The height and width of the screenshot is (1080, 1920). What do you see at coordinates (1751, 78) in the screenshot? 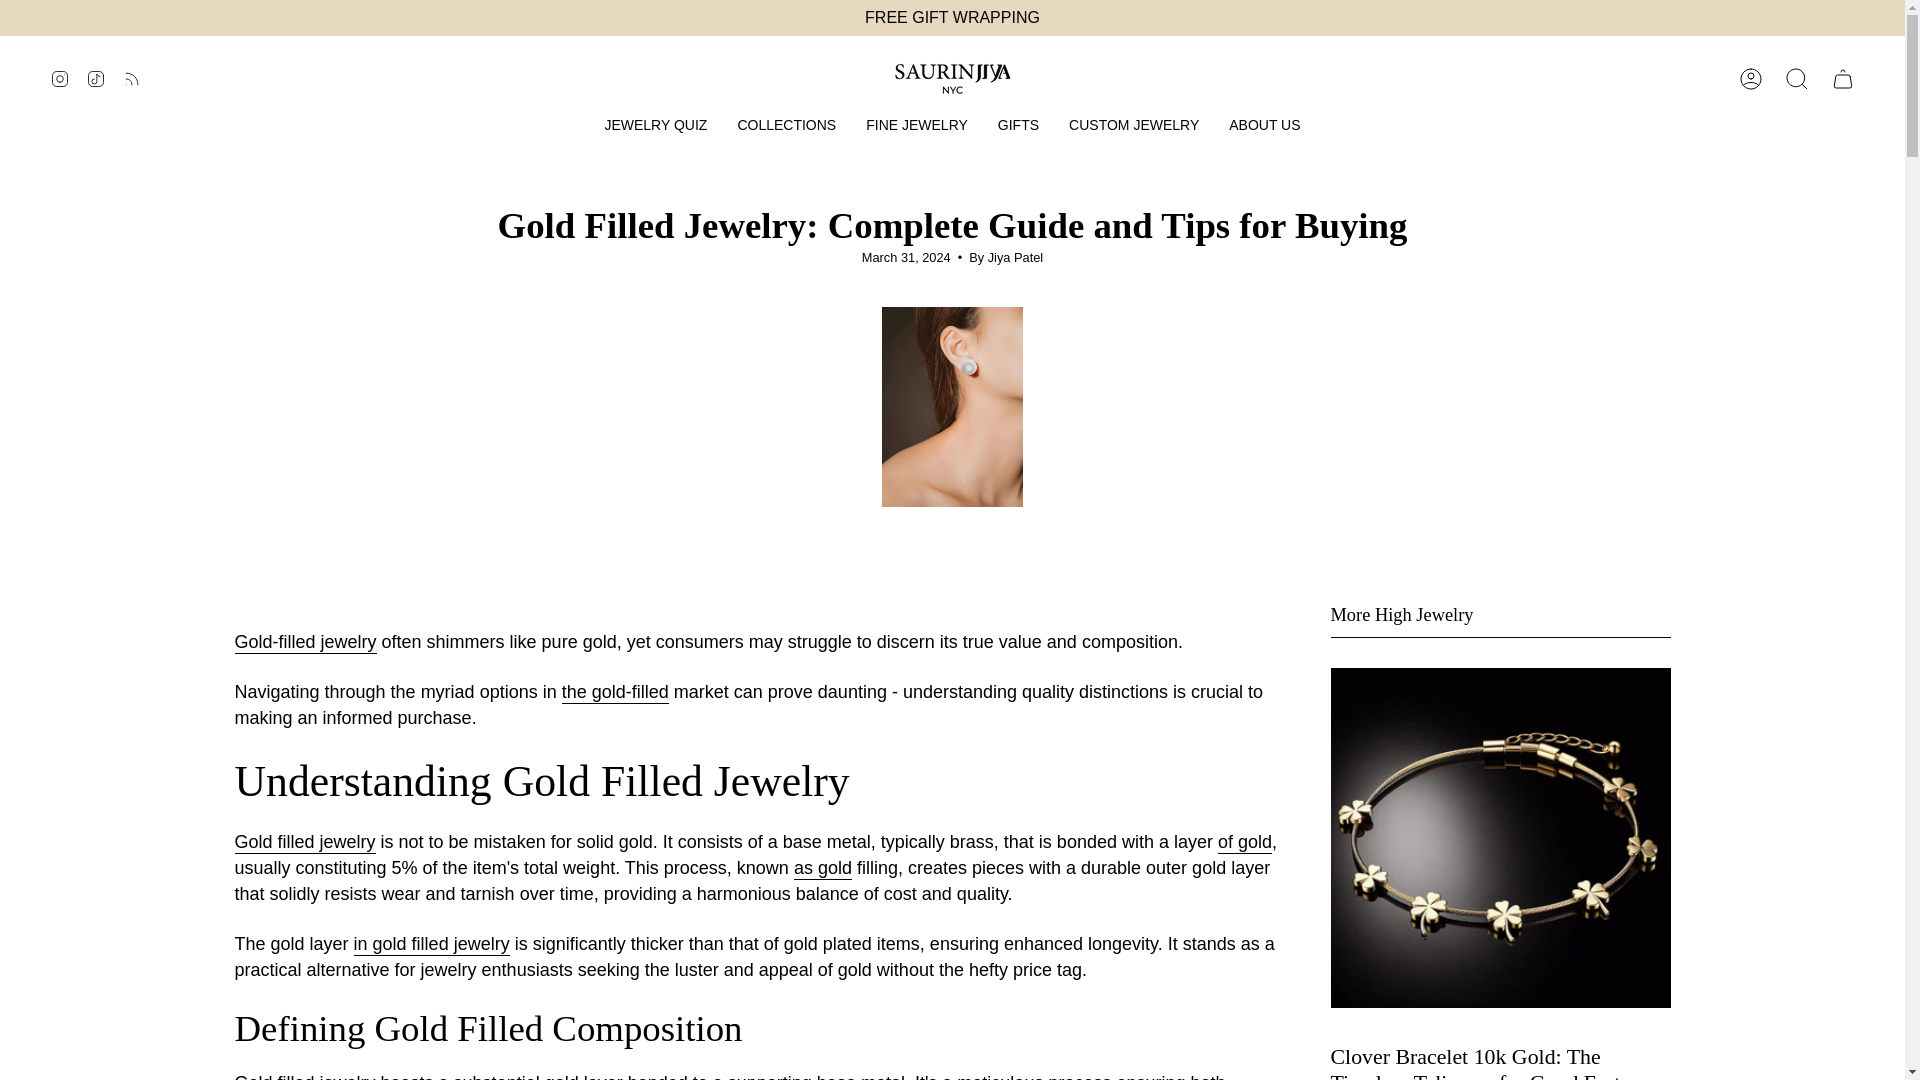
I see `My Account` at bounding box center [1751, 78].